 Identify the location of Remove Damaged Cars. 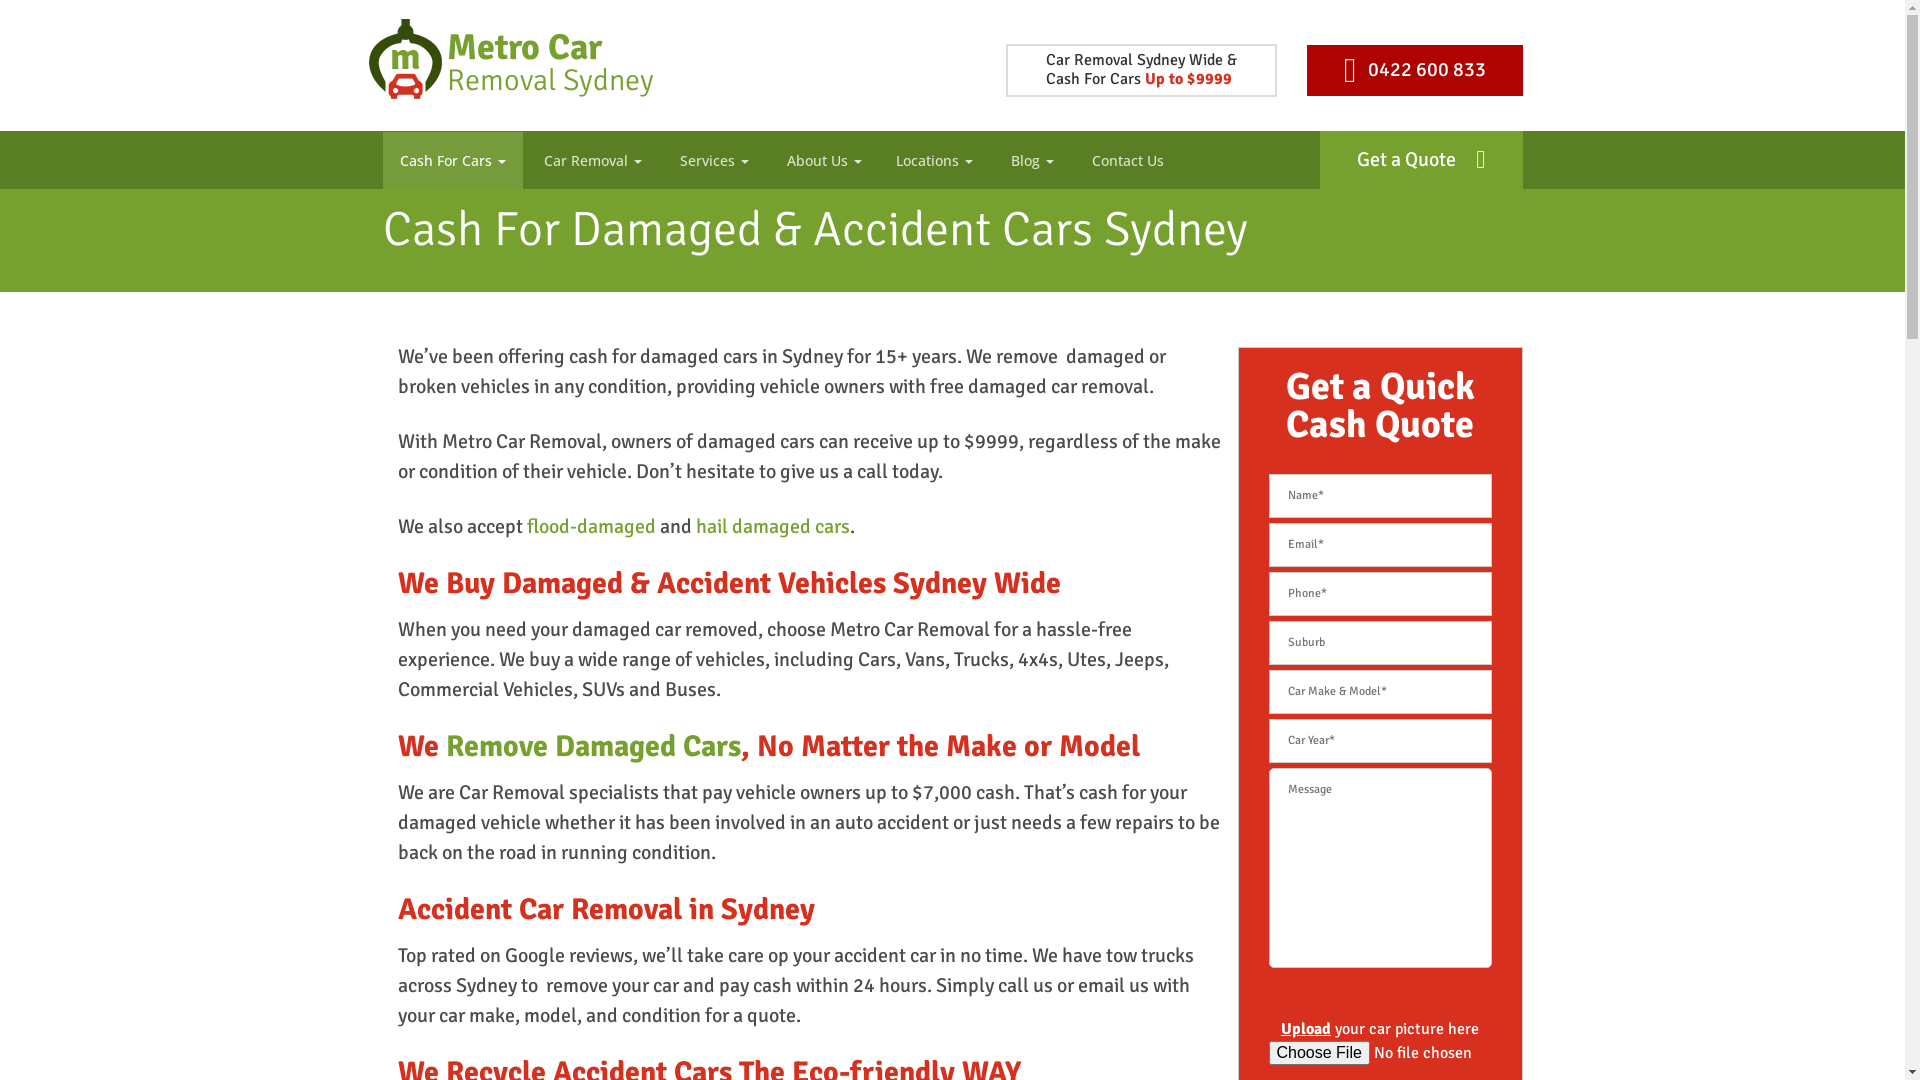
(594, 746).